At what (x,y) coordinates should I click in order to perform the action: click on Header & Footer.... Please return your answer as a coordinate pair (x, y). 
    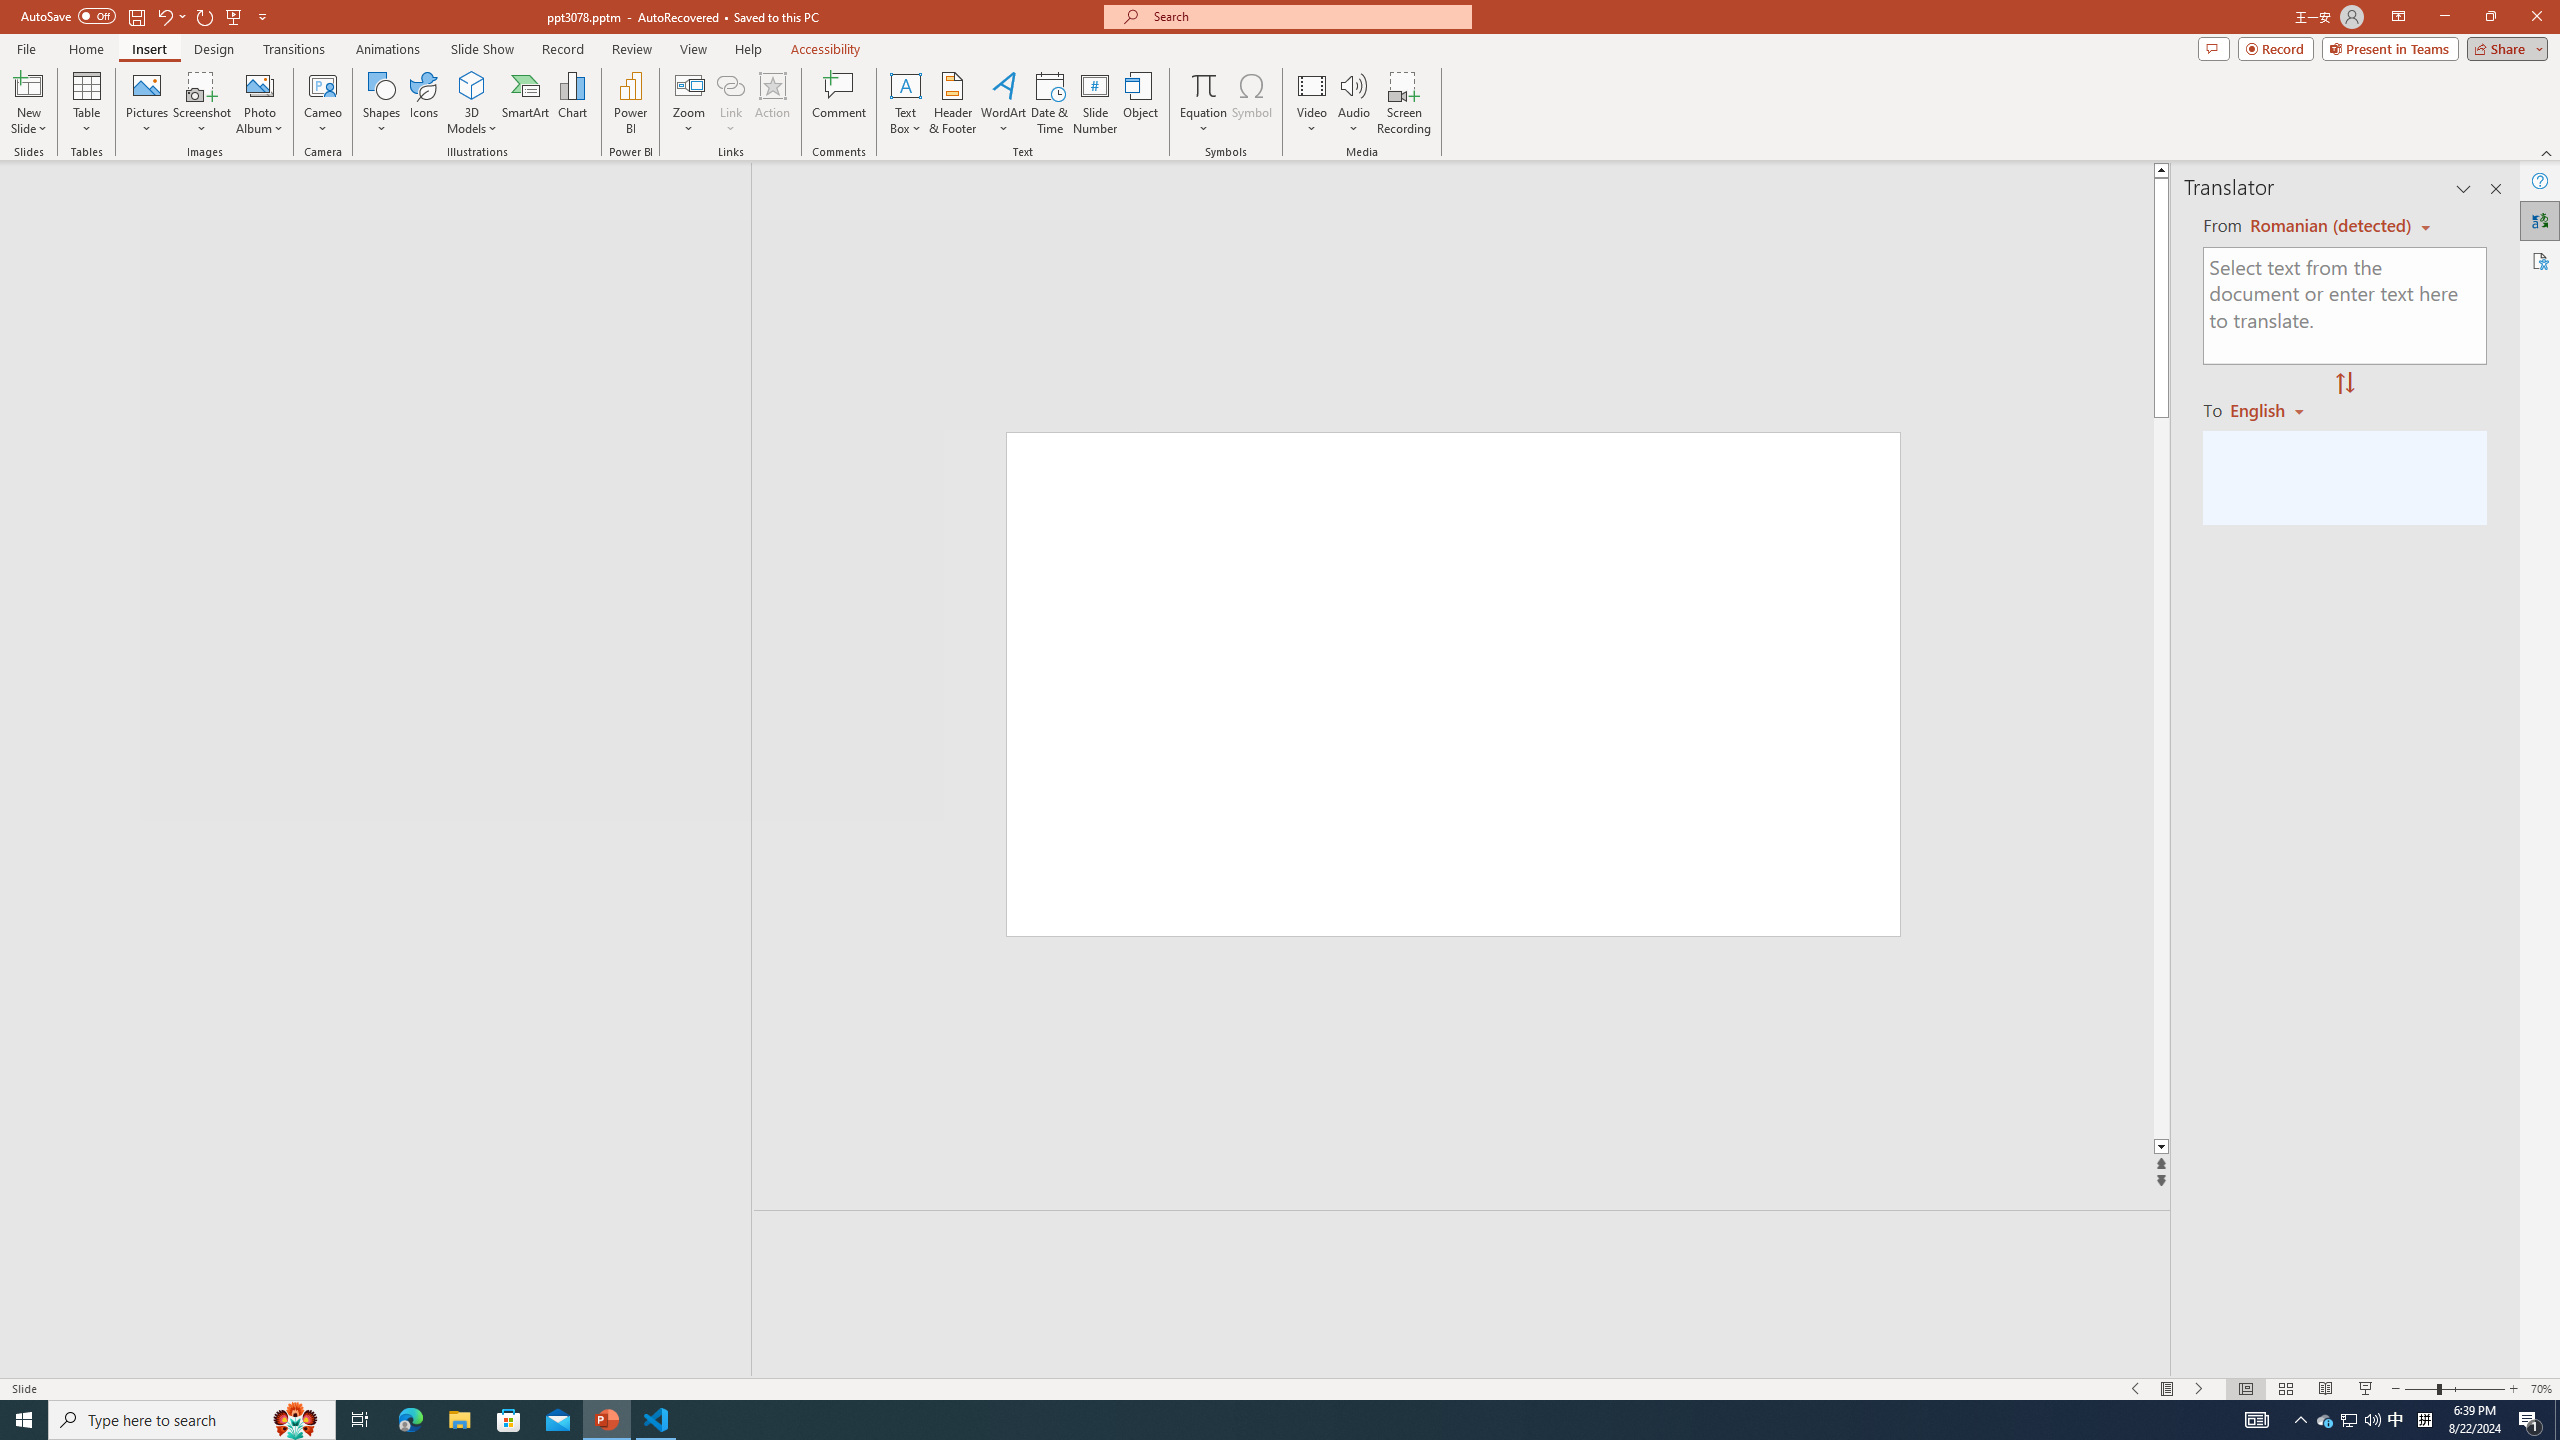
    Looking at the image, I should click on (952, 103).